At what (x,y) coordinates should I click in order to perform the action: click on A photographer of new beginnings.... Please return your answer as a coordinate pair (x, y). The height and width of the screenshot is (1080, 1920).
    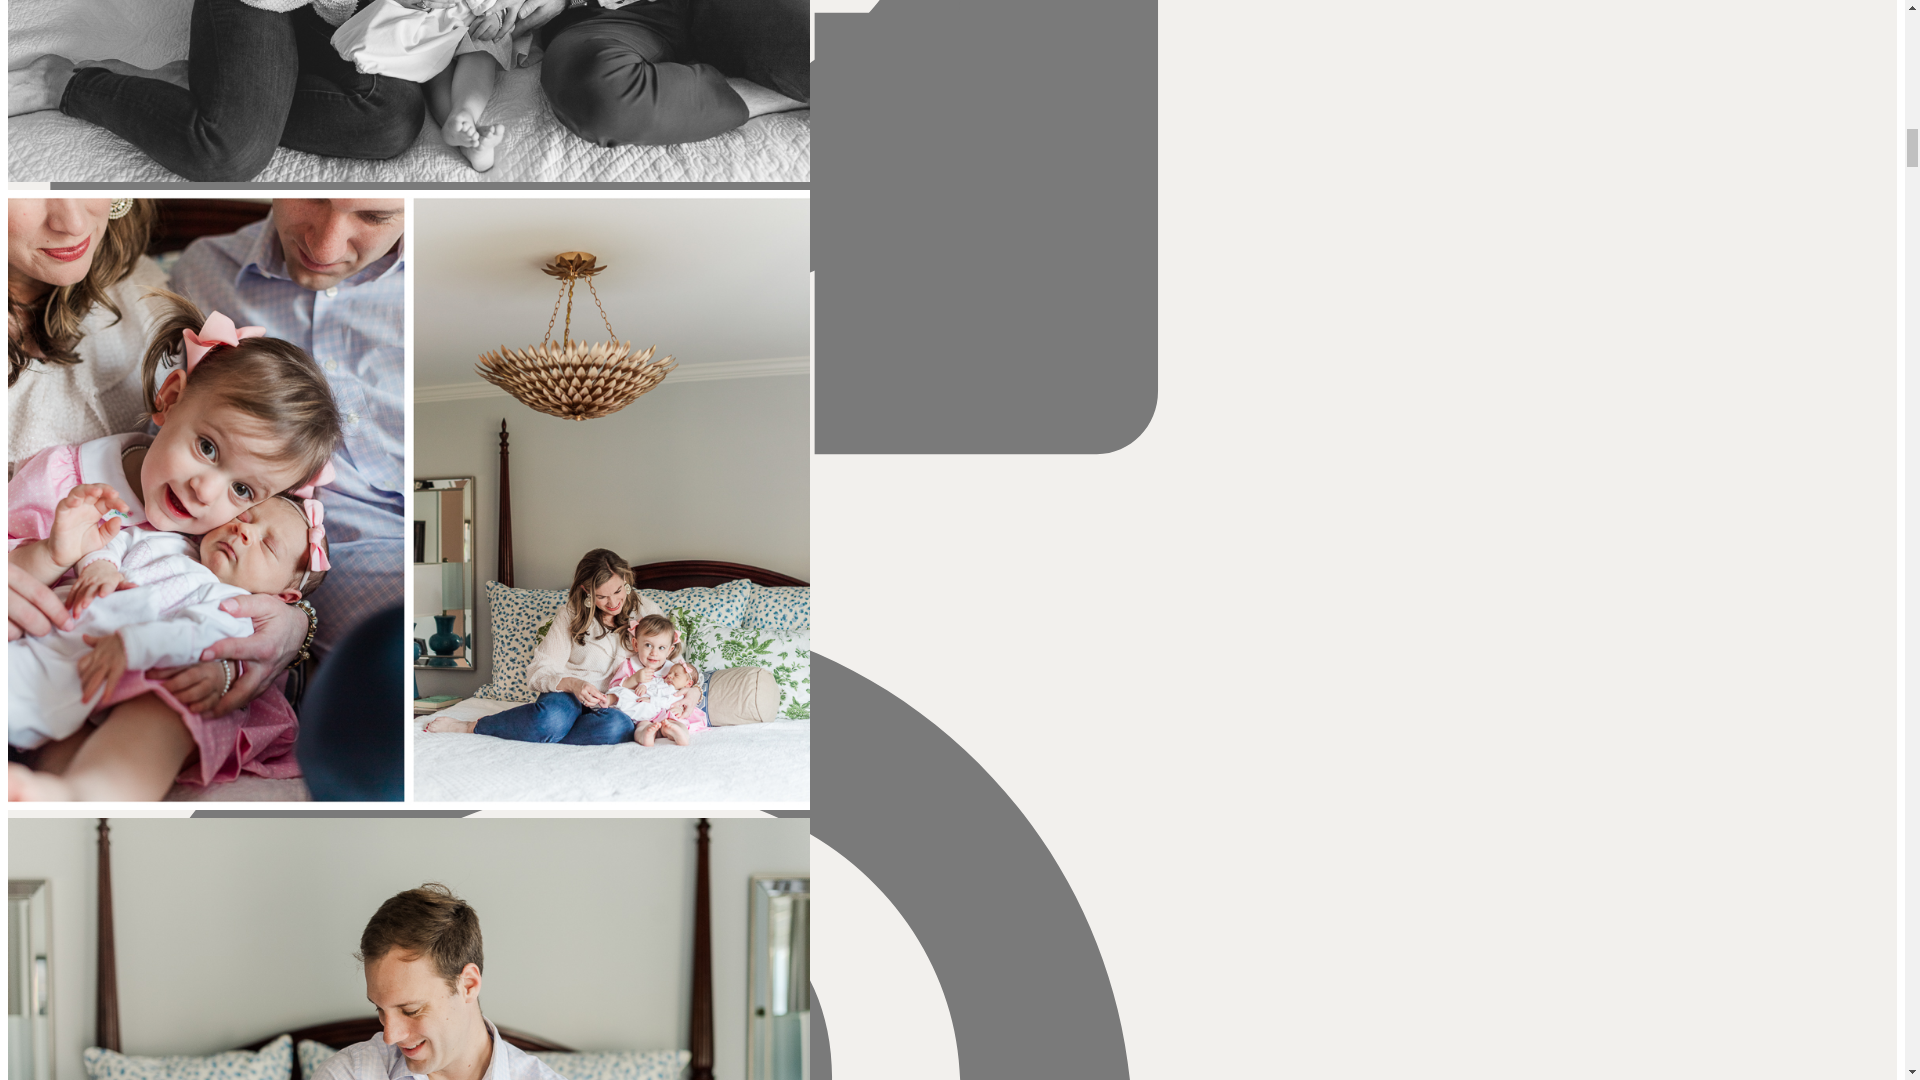
    Looking at the image, I should click on (607, 756).